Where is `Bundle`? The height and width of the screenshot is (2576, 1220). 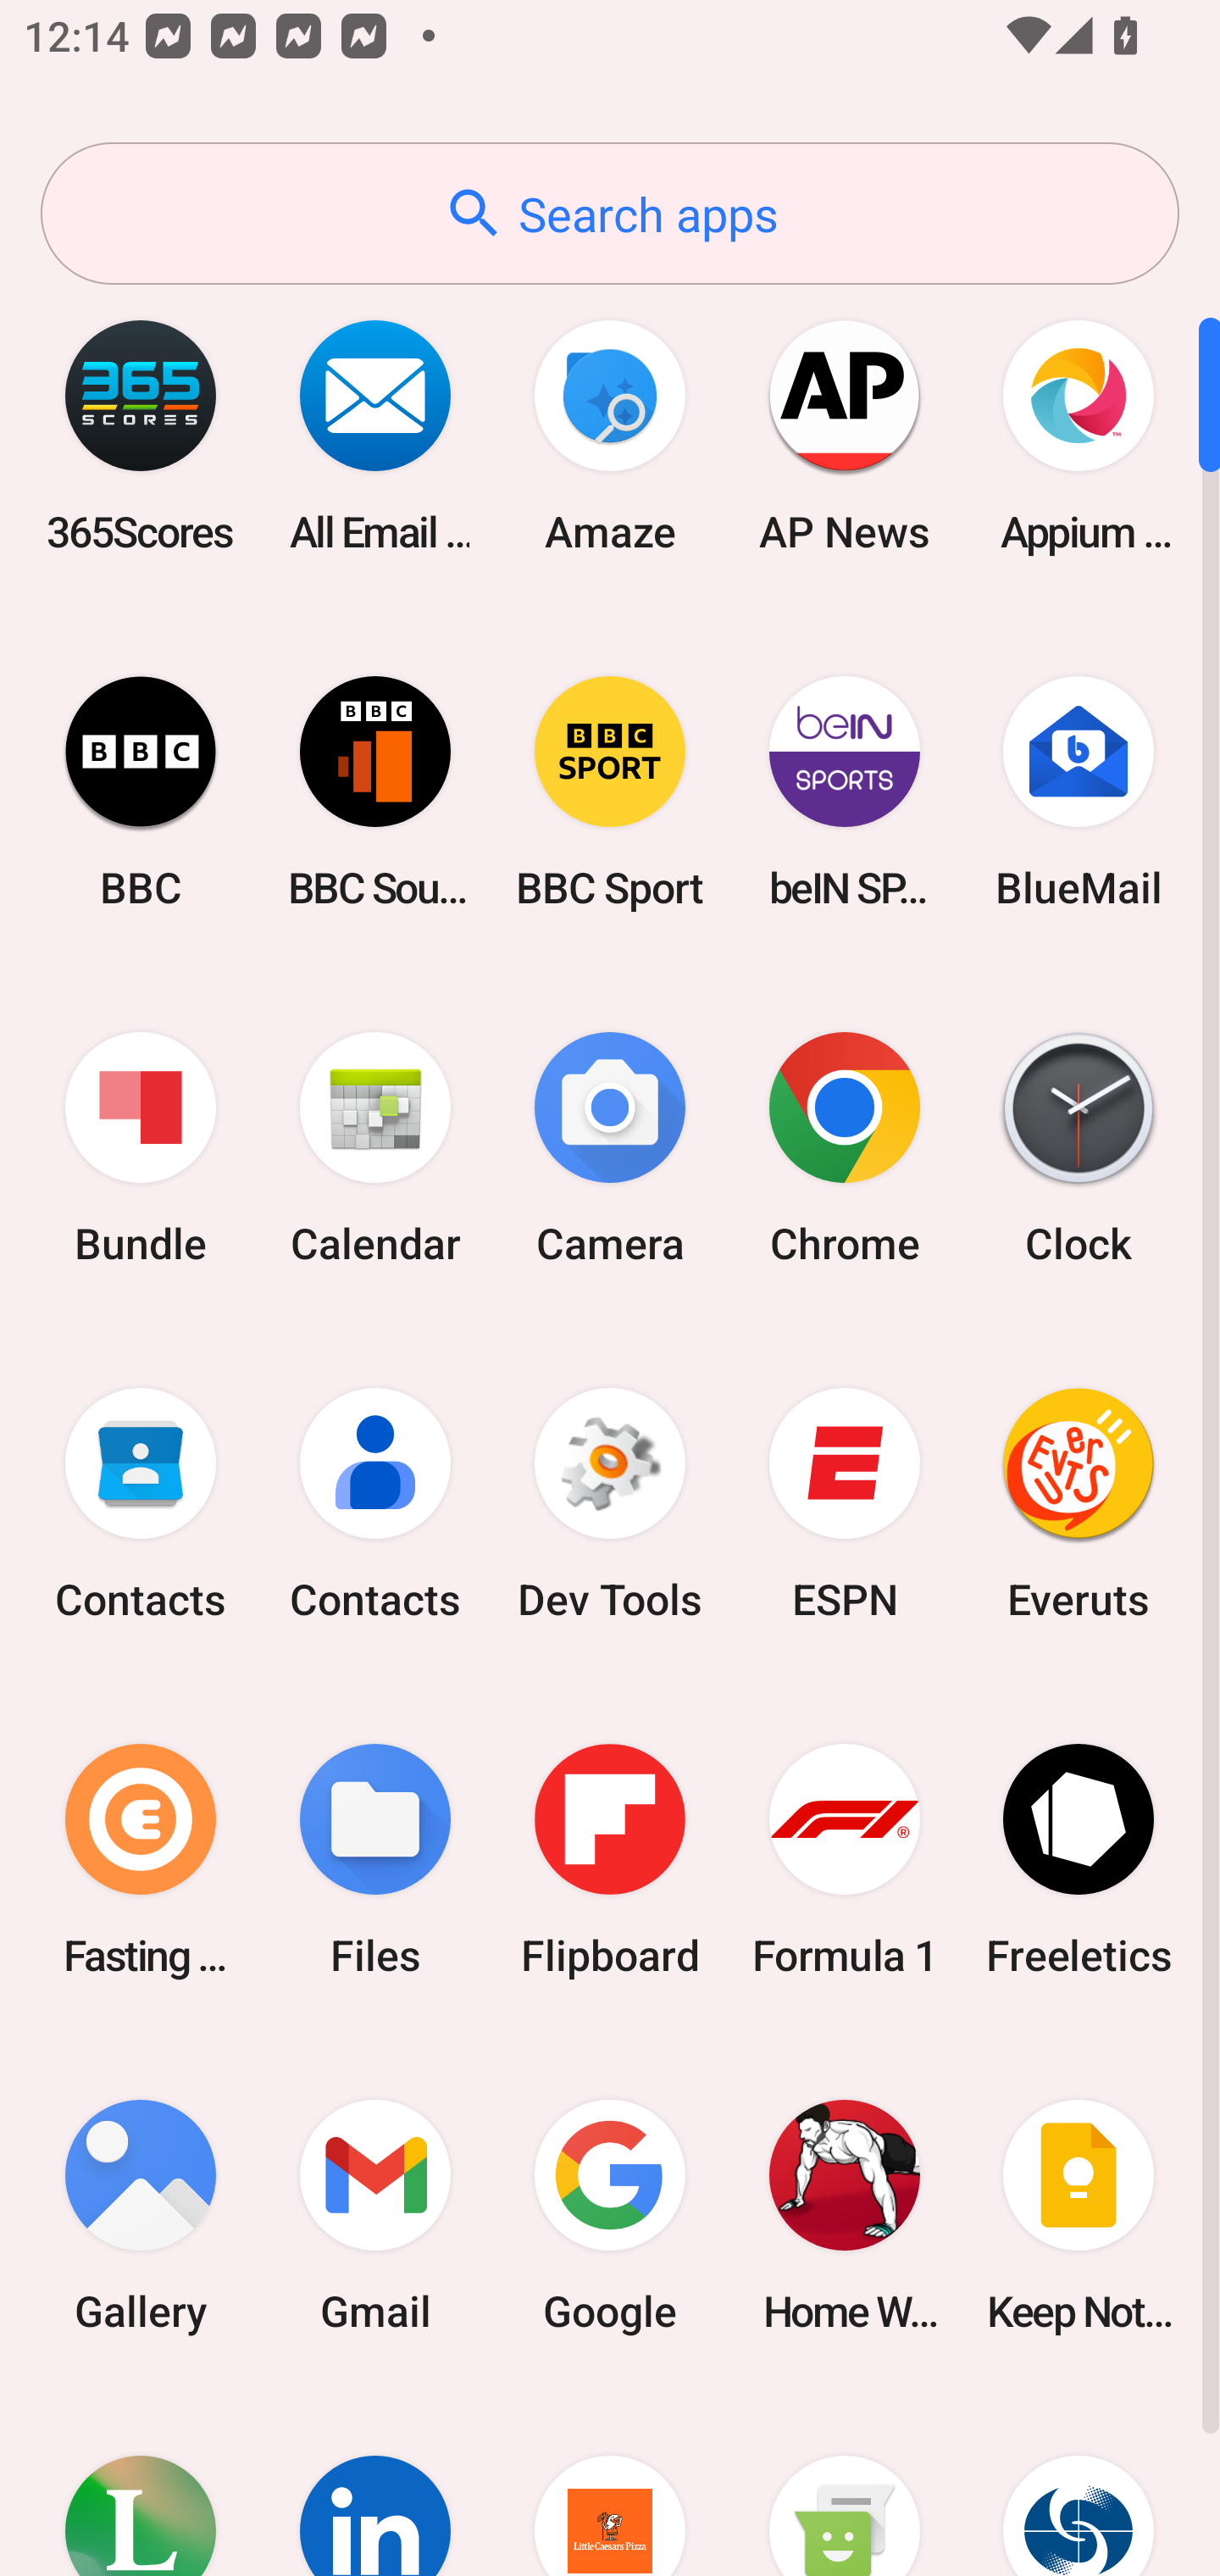
Bundle is located at coordinates (141, 1149).